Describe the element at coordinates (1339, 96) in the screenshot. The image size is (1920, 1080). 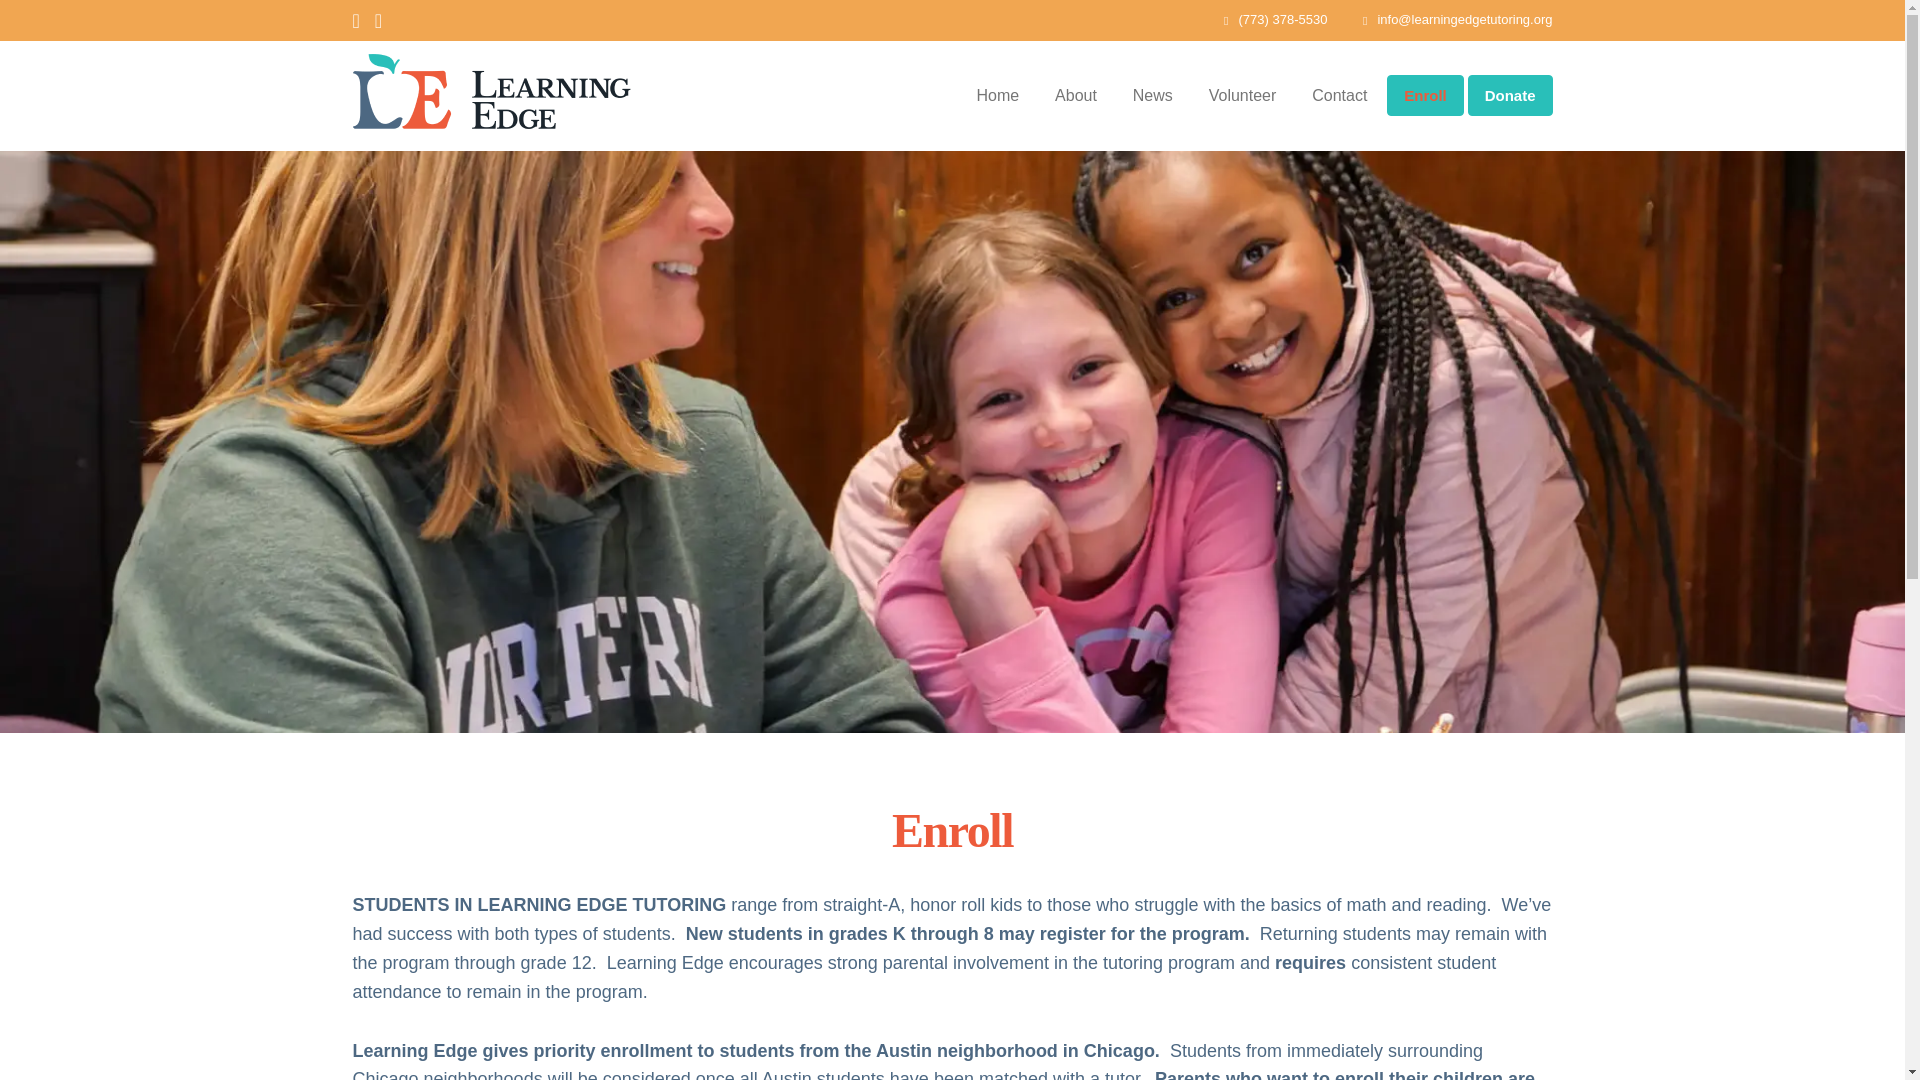
I see `Contact` at that location.